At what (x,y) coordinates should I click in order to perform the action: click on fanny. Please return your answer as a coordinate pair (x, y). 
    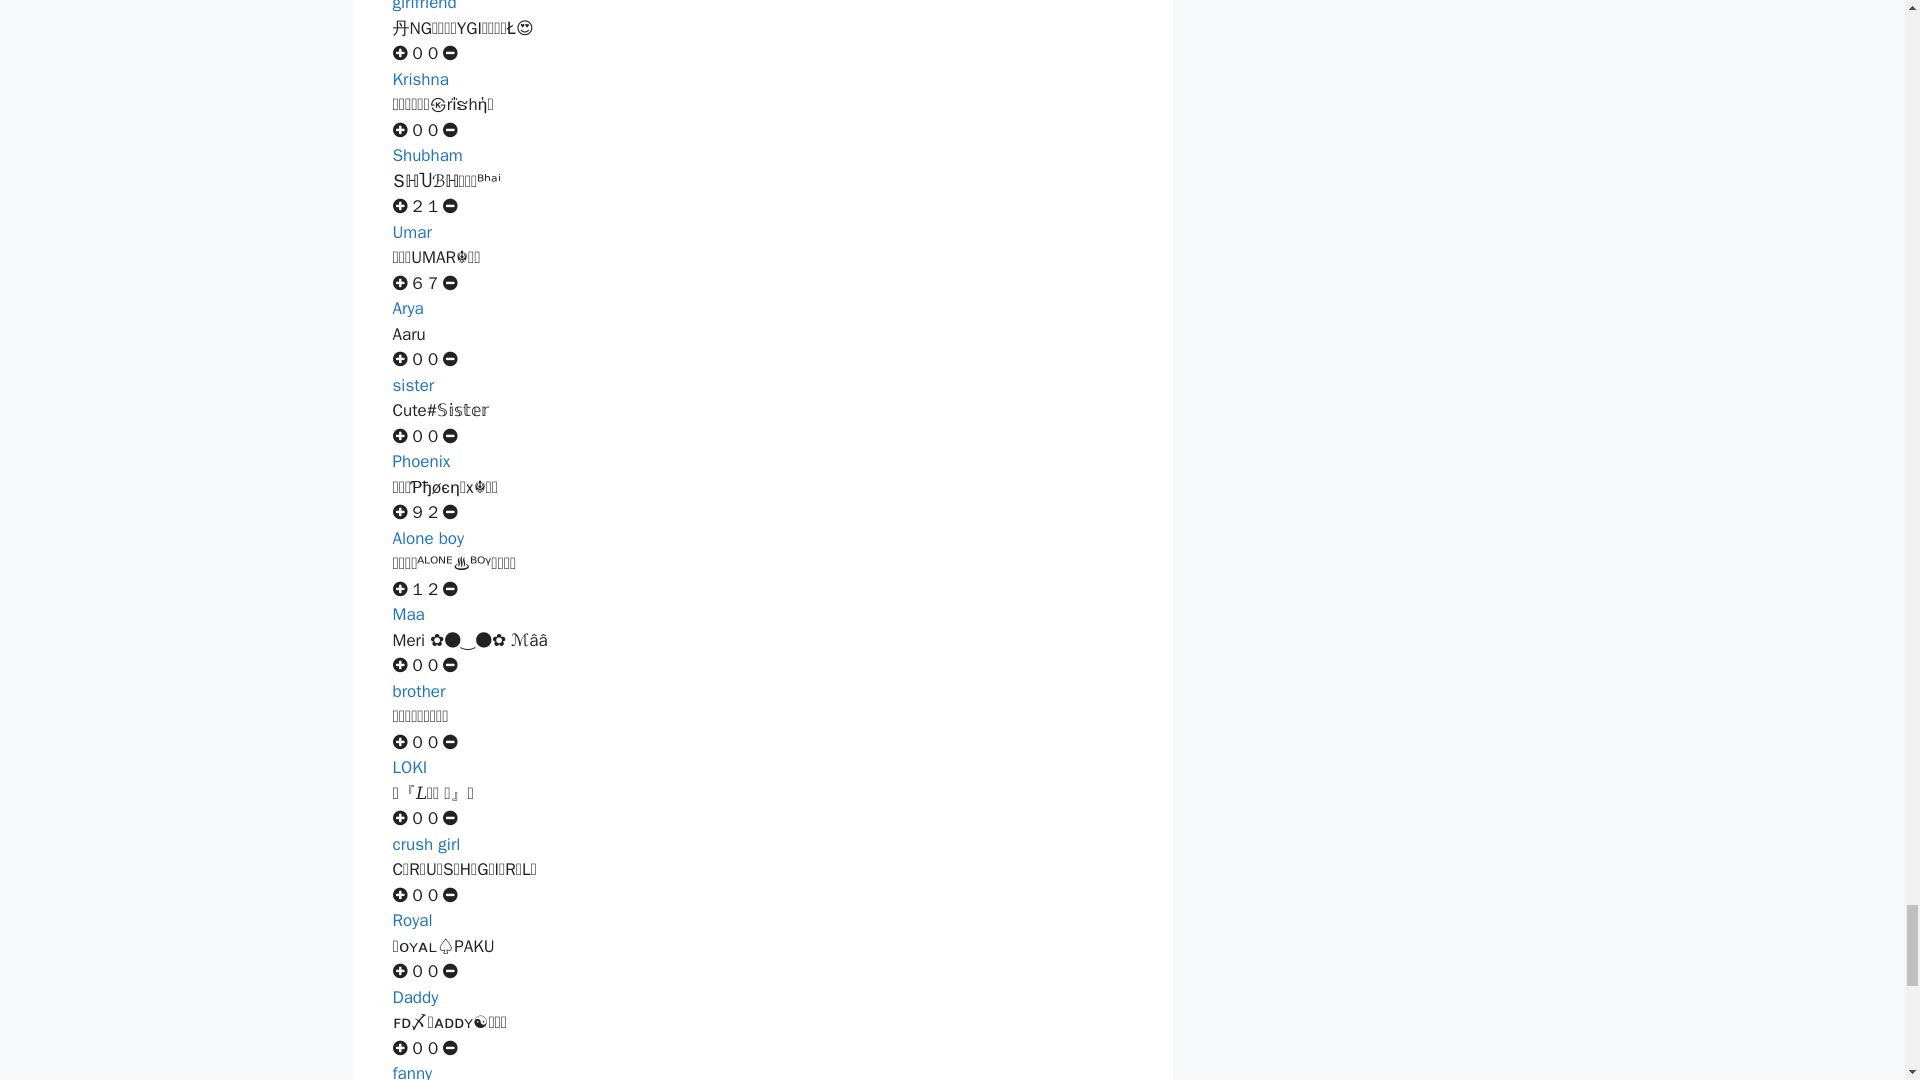
    Looking at the image, I should click on (412, 1071).